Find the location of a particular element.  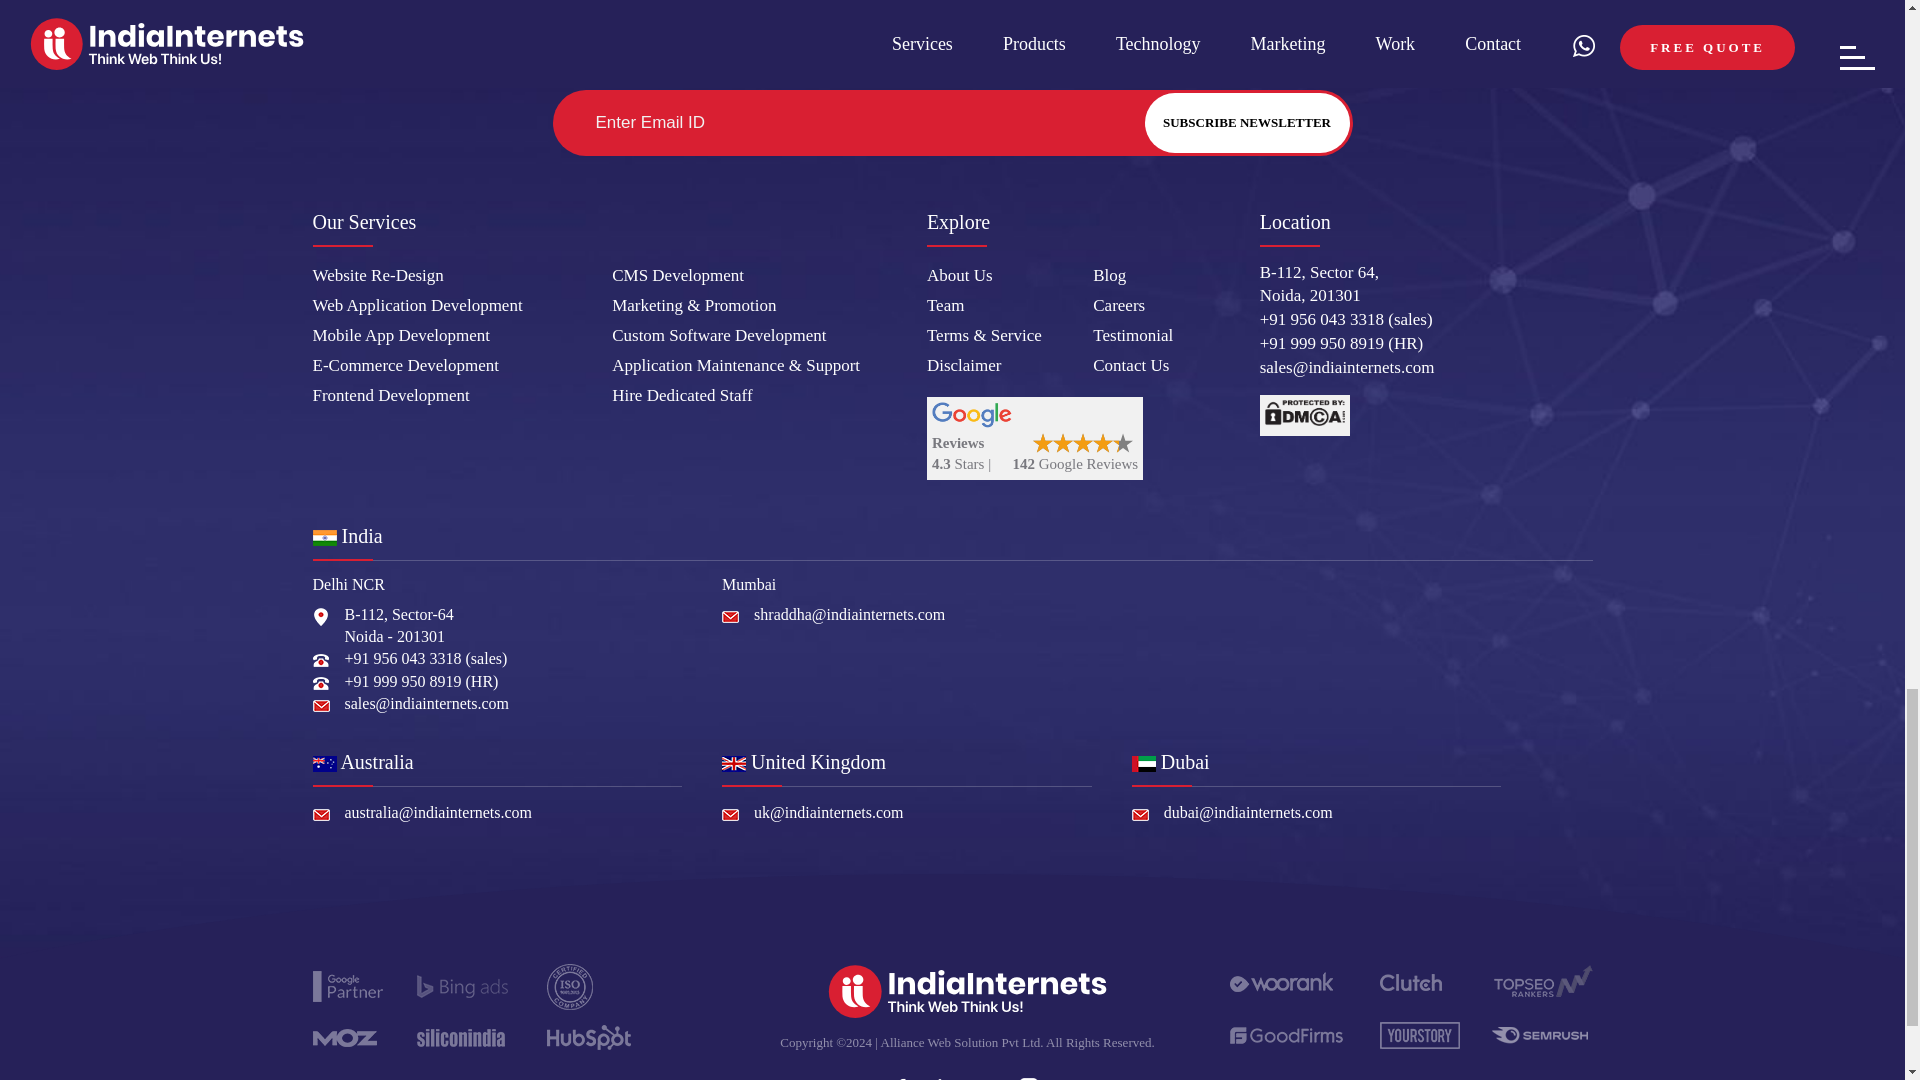

DMCA.com Protection Status is located at coordinates (1304, 416).